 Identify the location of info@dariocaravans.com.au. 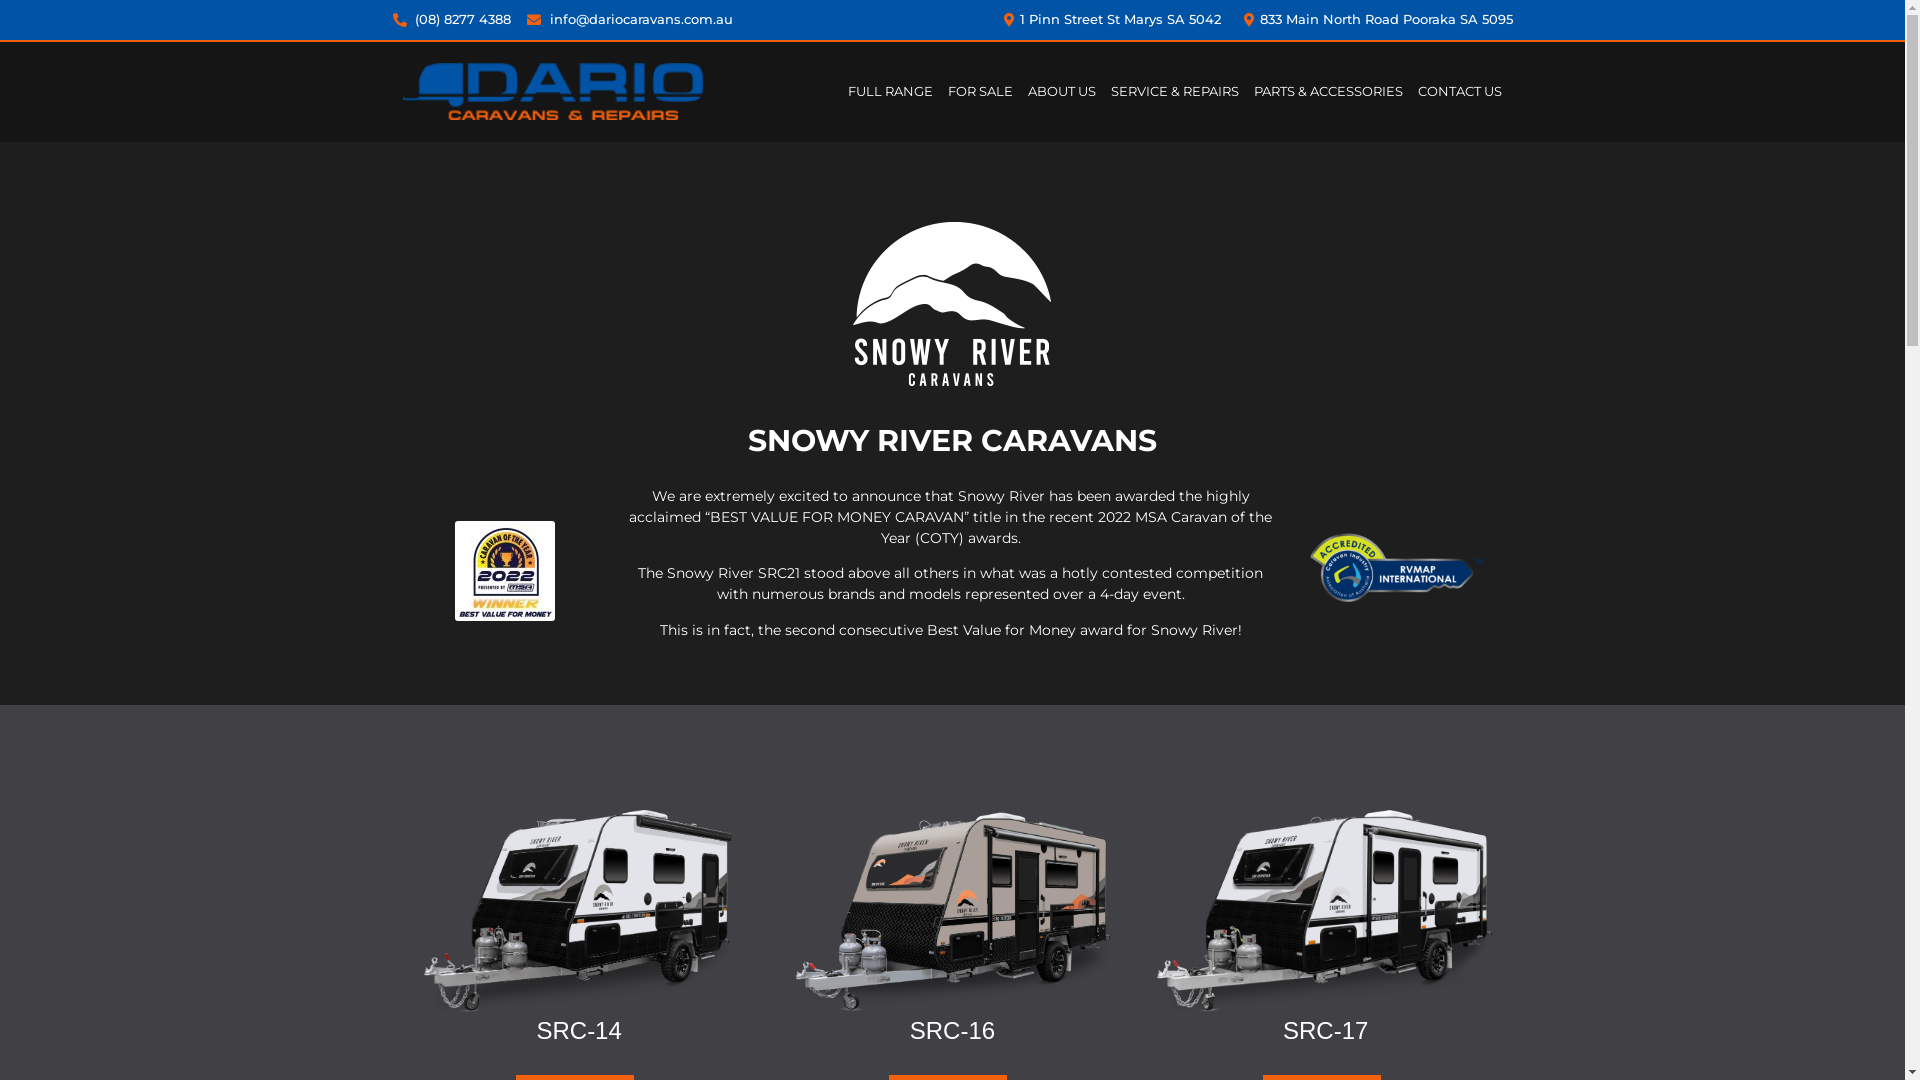
(630, 20).